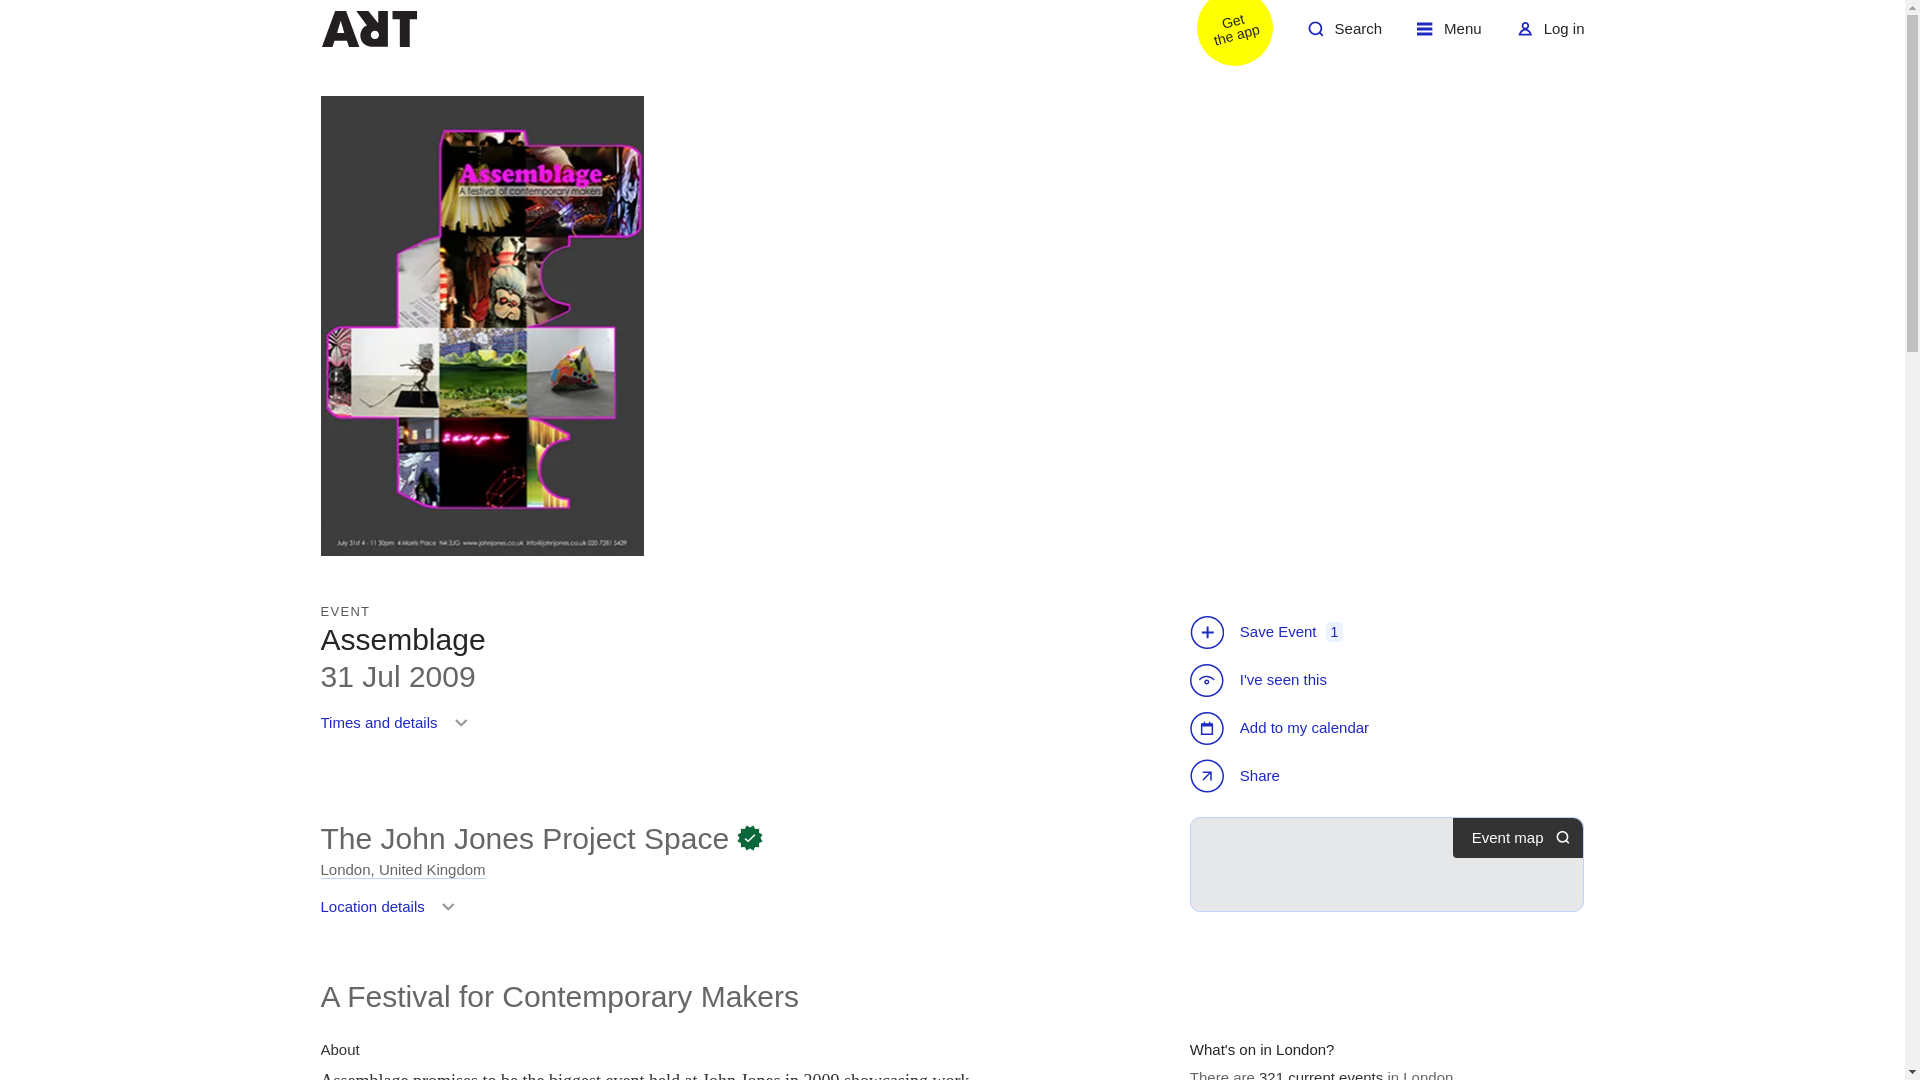 The width and height of the screenshot is (1920, 1080). I want to click on What's on in London?, so click(368, 28).